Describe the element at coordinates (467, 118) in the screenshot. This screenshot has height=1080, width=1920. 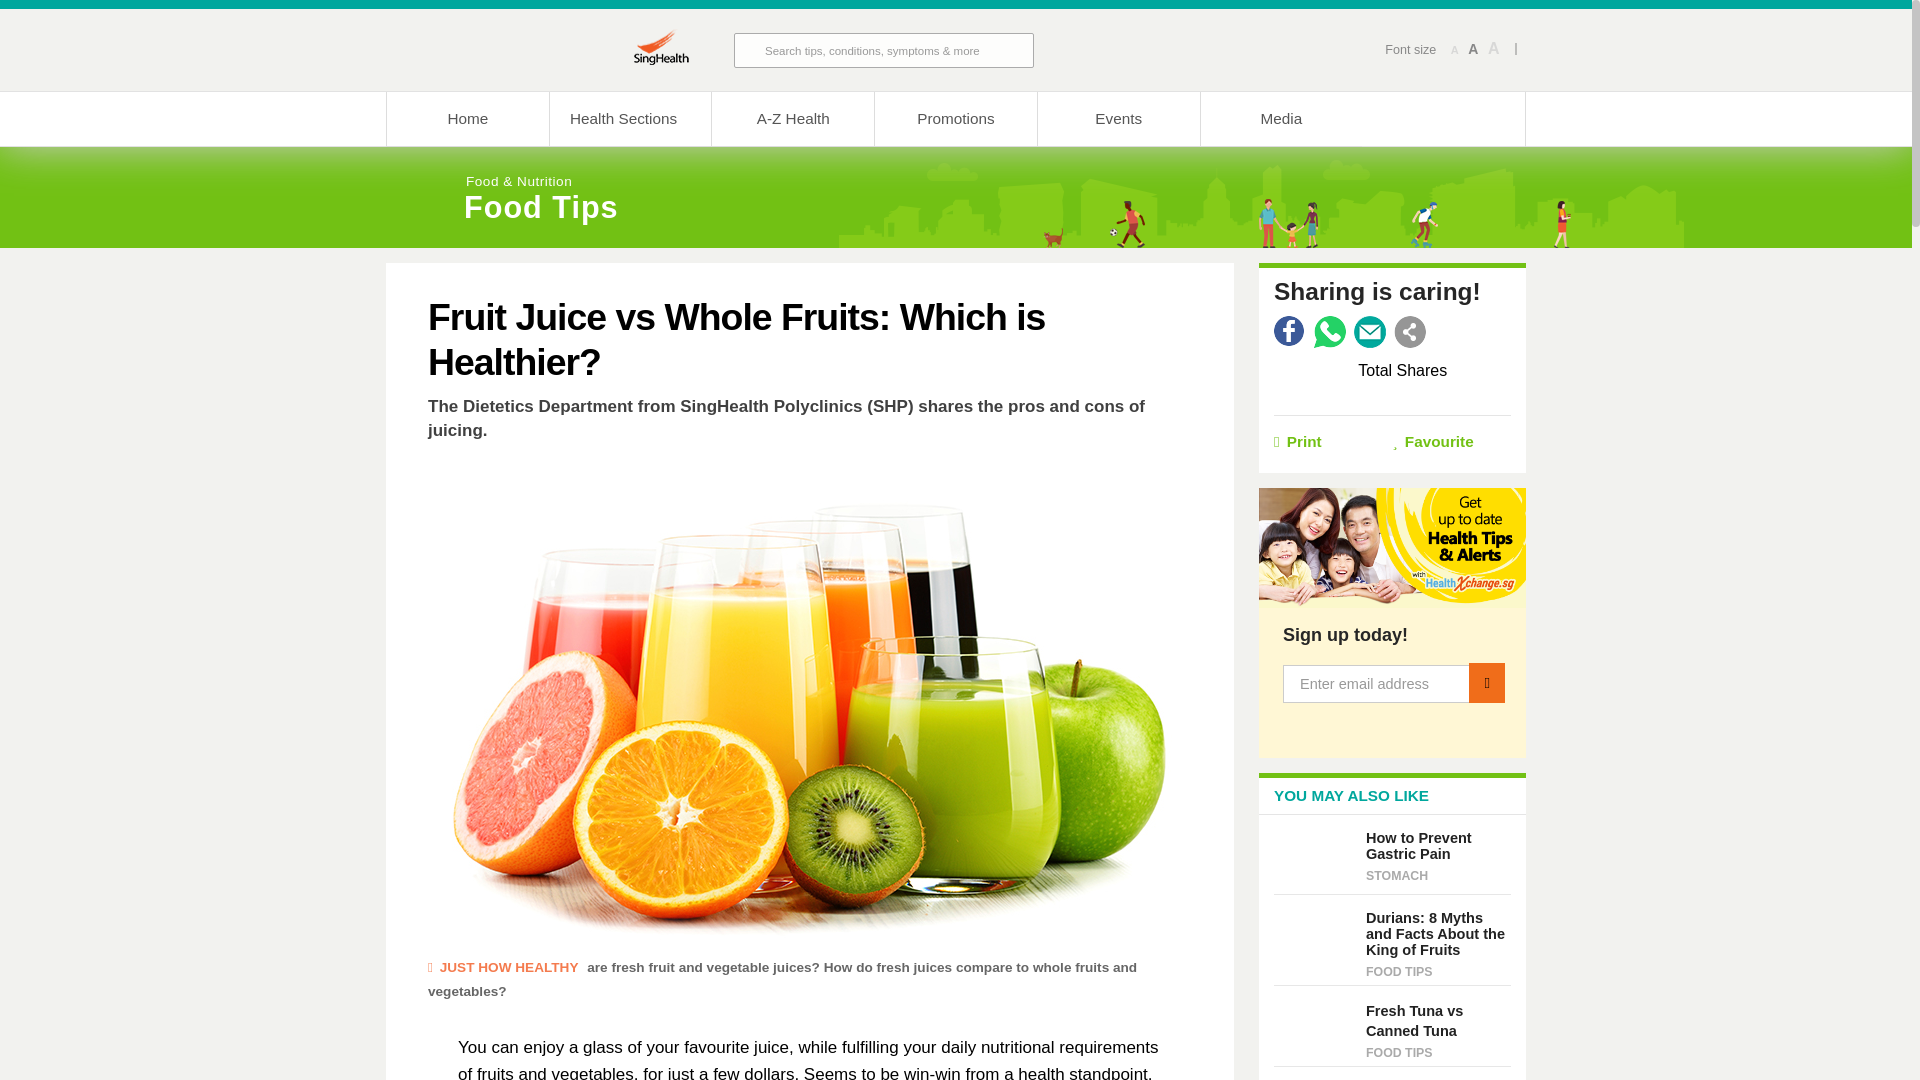
I see `Home` at that location.